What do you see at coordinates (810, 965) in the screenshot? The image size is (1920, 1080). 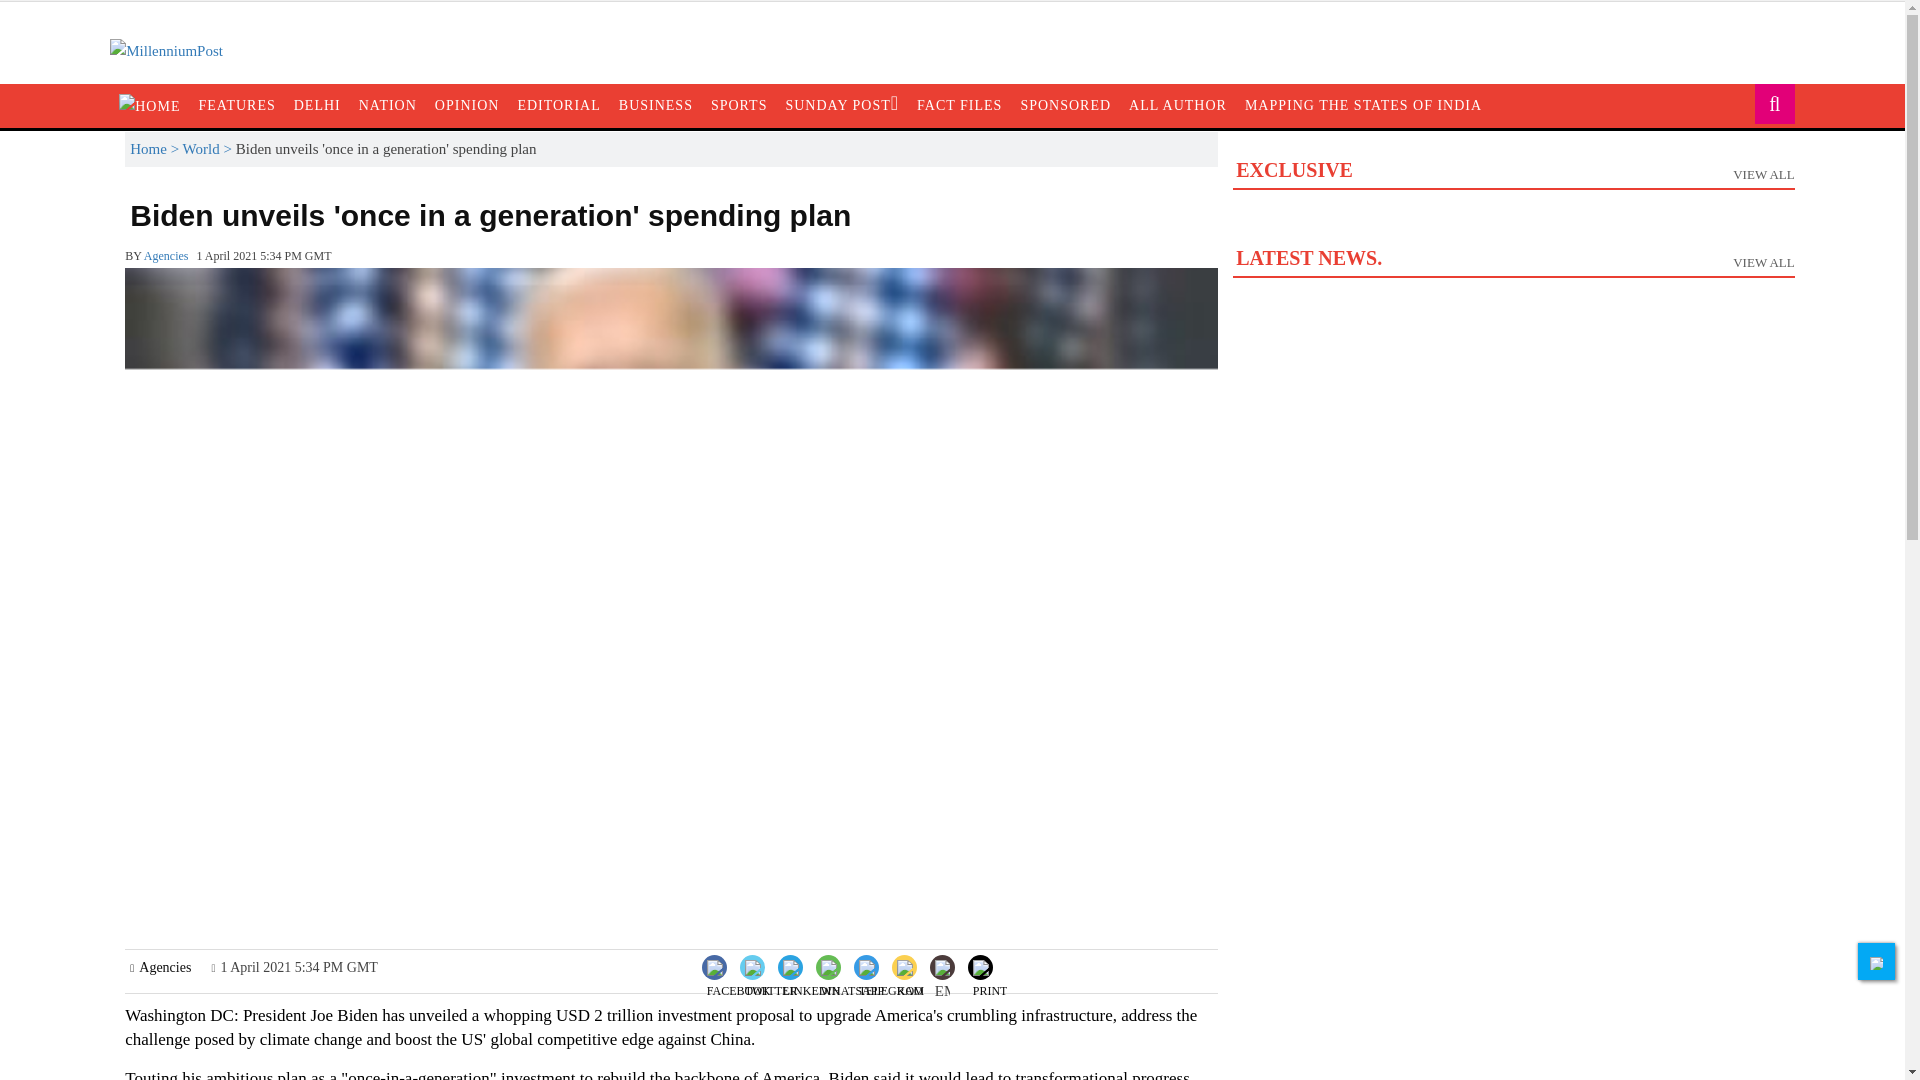 I see `LinkedIn` at bounding box center [810, 965].